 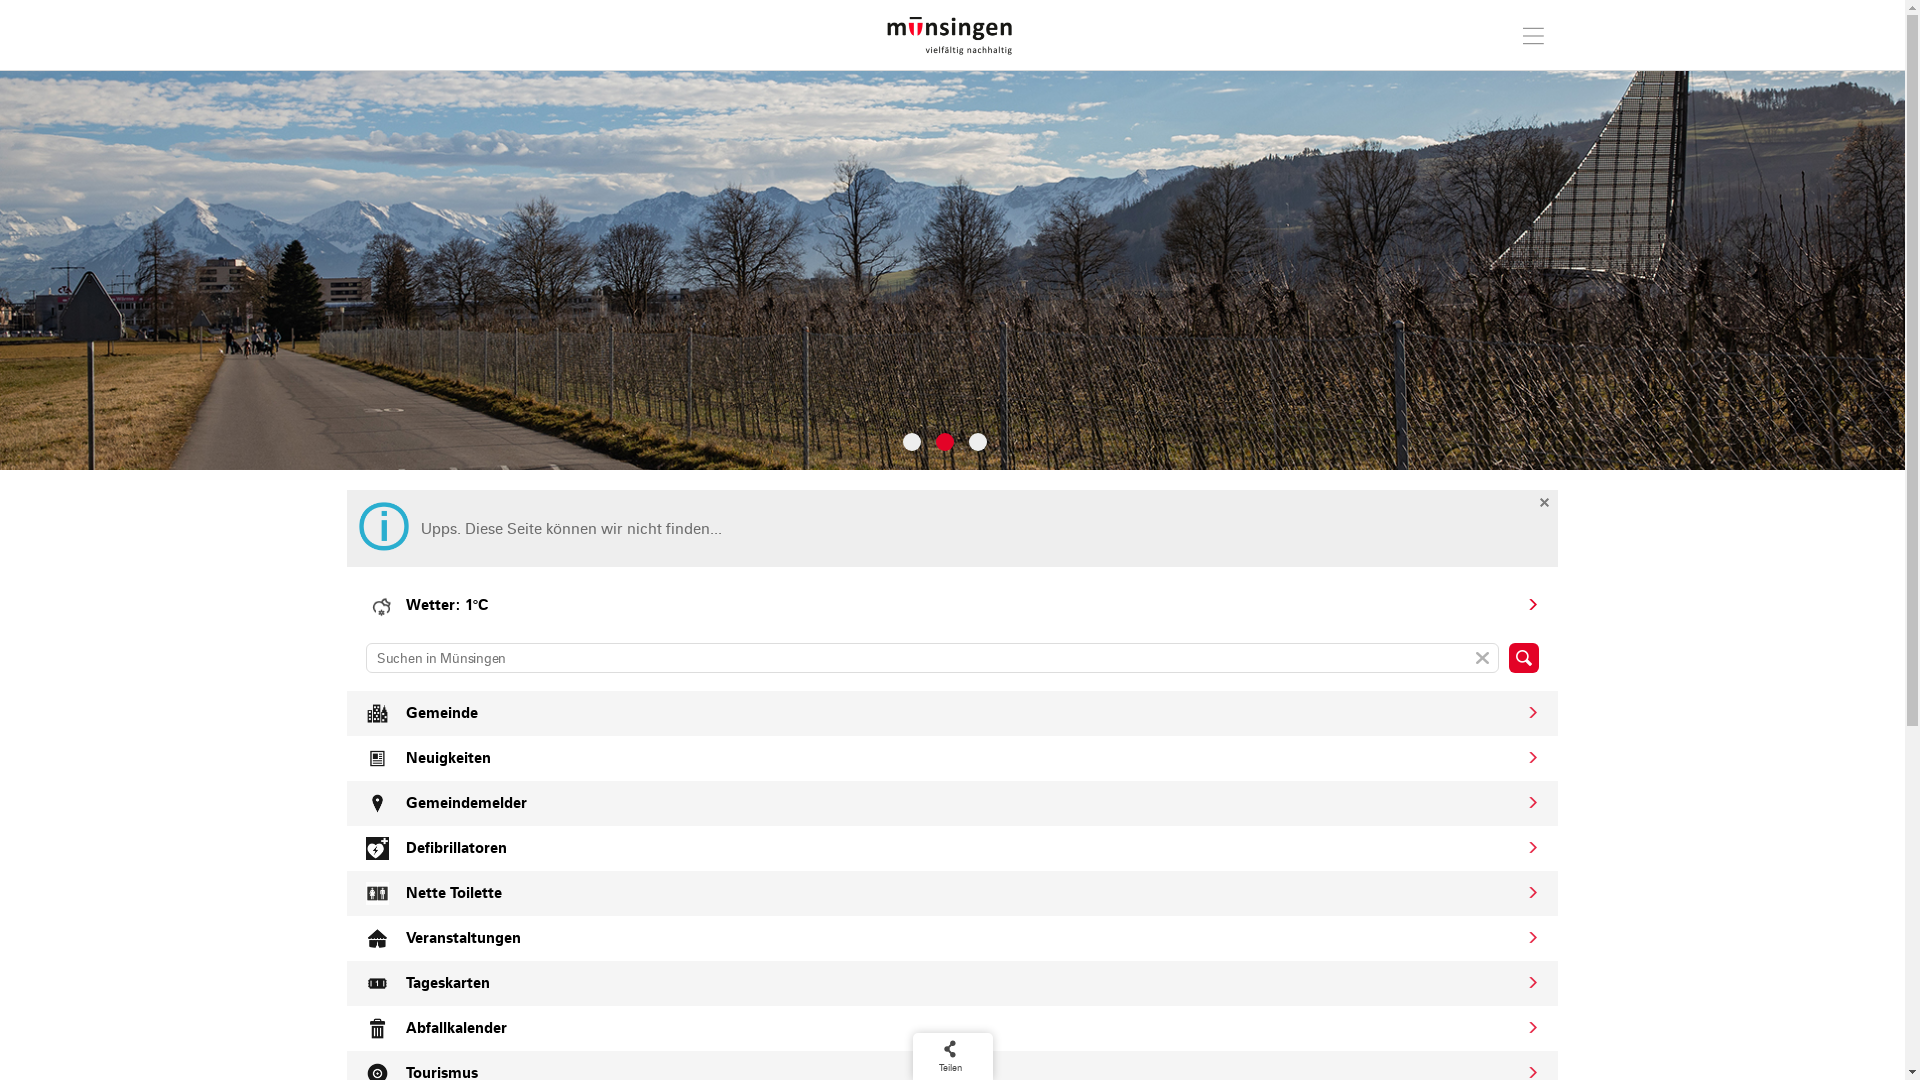 I want to click on Tageskarten, so click(x=952, y=984).